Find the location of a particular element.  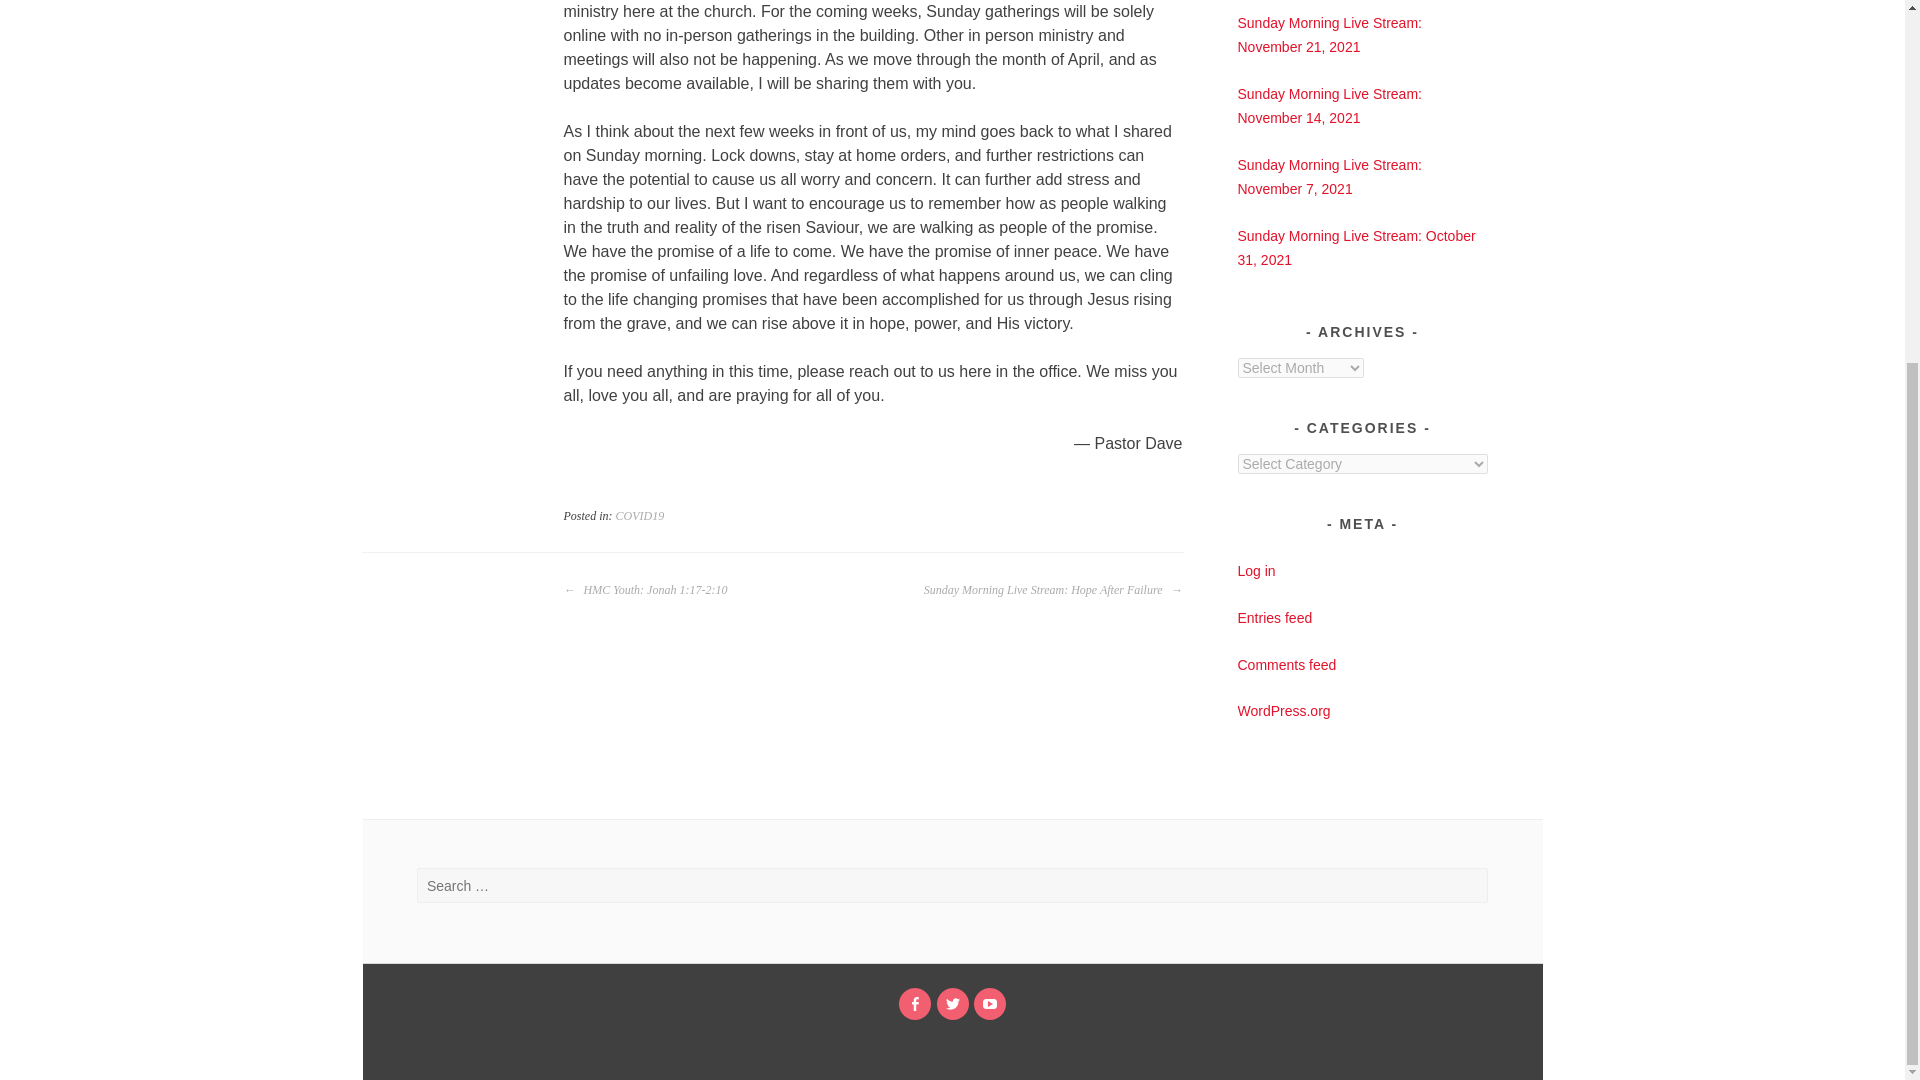

 HMC Youth: Jonah 1:17-2:10 is located at coordinates (646, 589).